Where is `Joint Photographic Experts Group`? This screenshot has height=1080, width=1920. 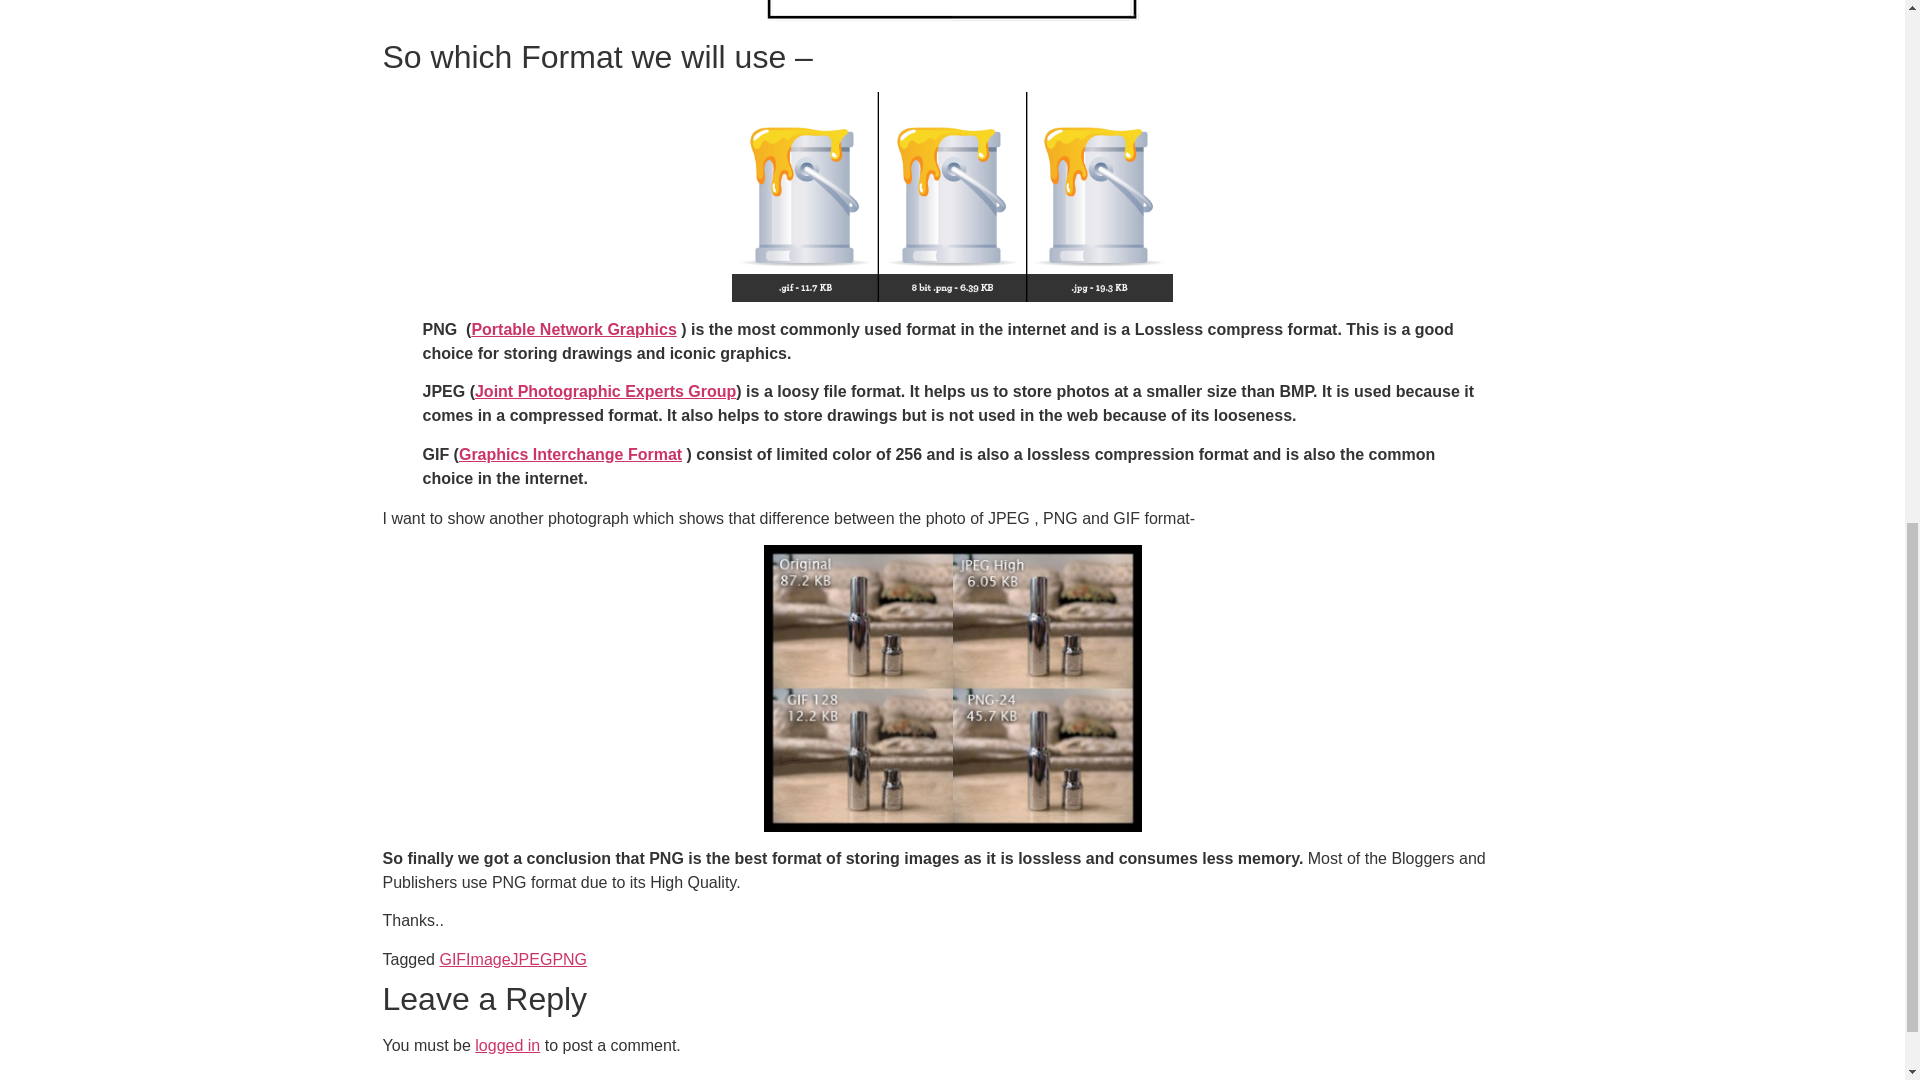 Joint Photographic Experts Group is located at coordinates (604, 391).